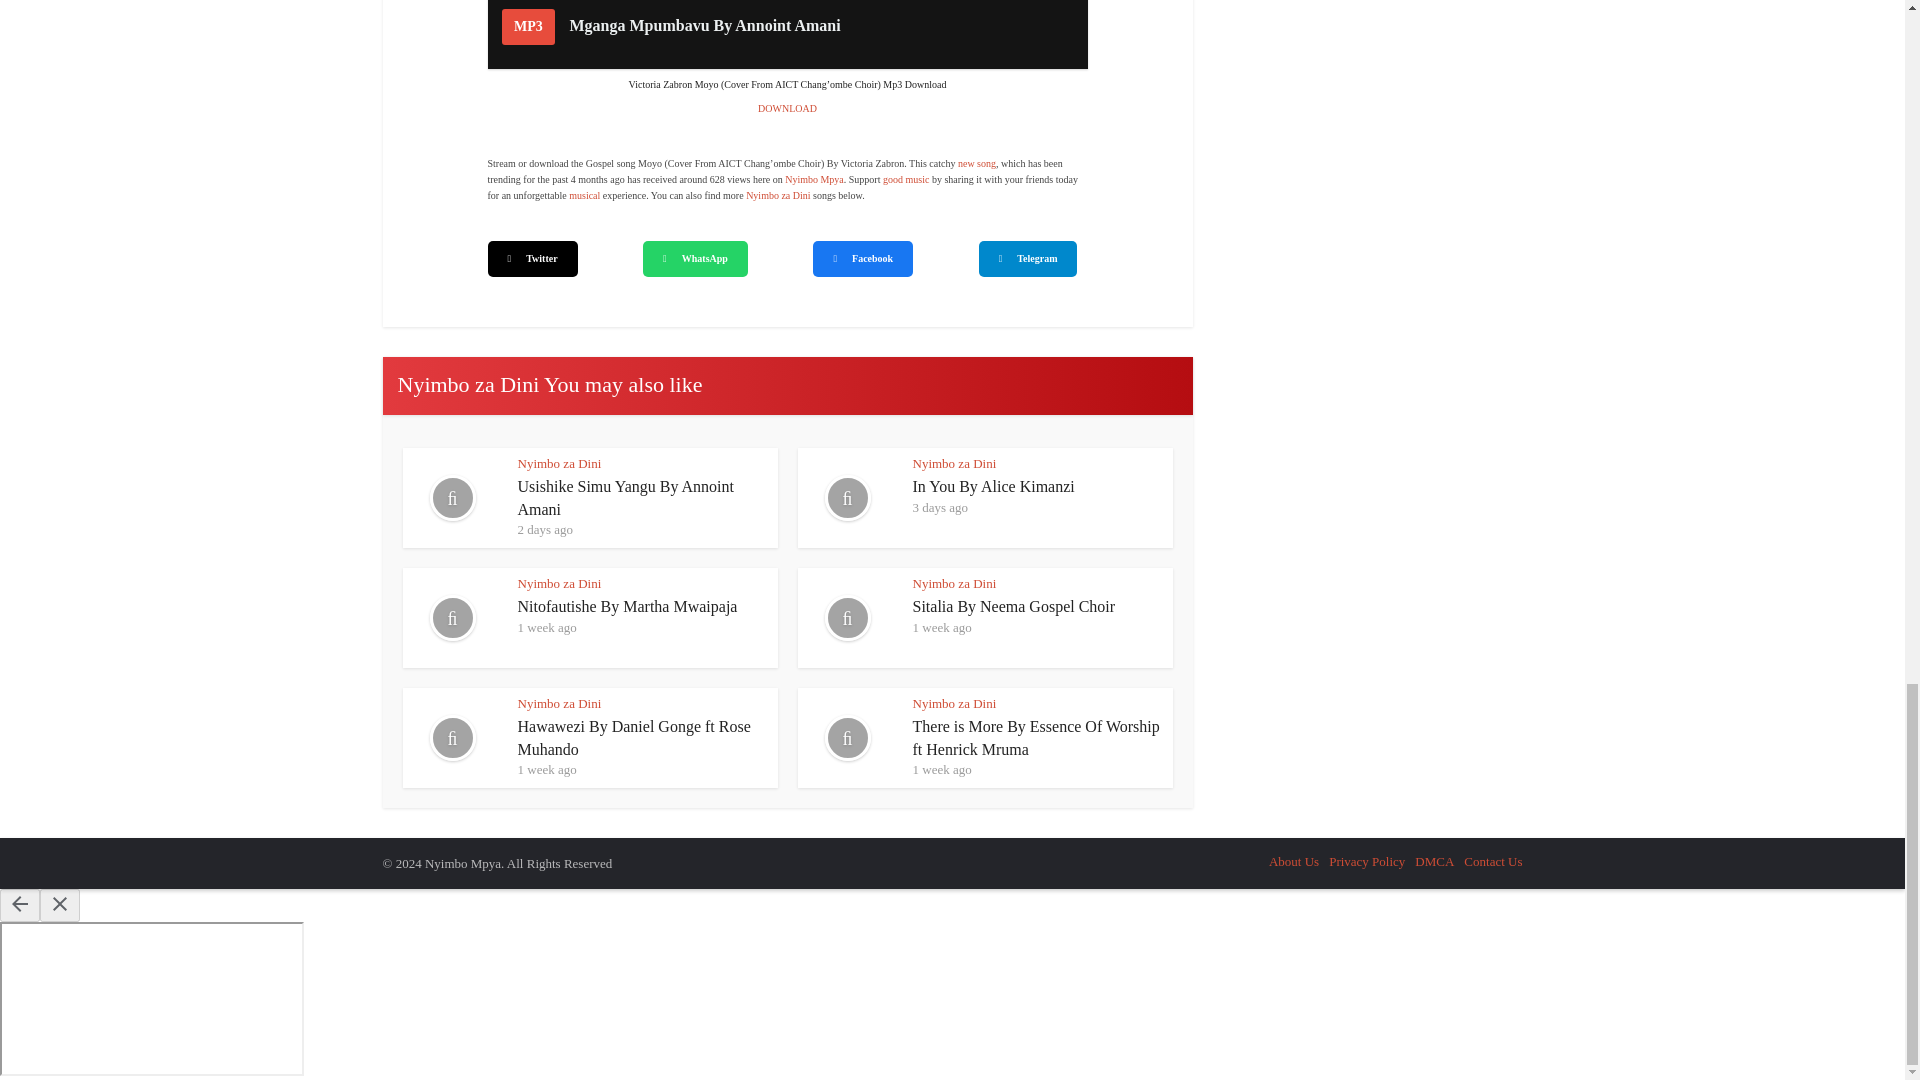 The height and width of the screenshot is (1080, 1920). What do you see at coordinates (628, 606) in the screenshot?
I see `Nitofautishe By Martha Mwaipaja` at bounding box center [628, 606].